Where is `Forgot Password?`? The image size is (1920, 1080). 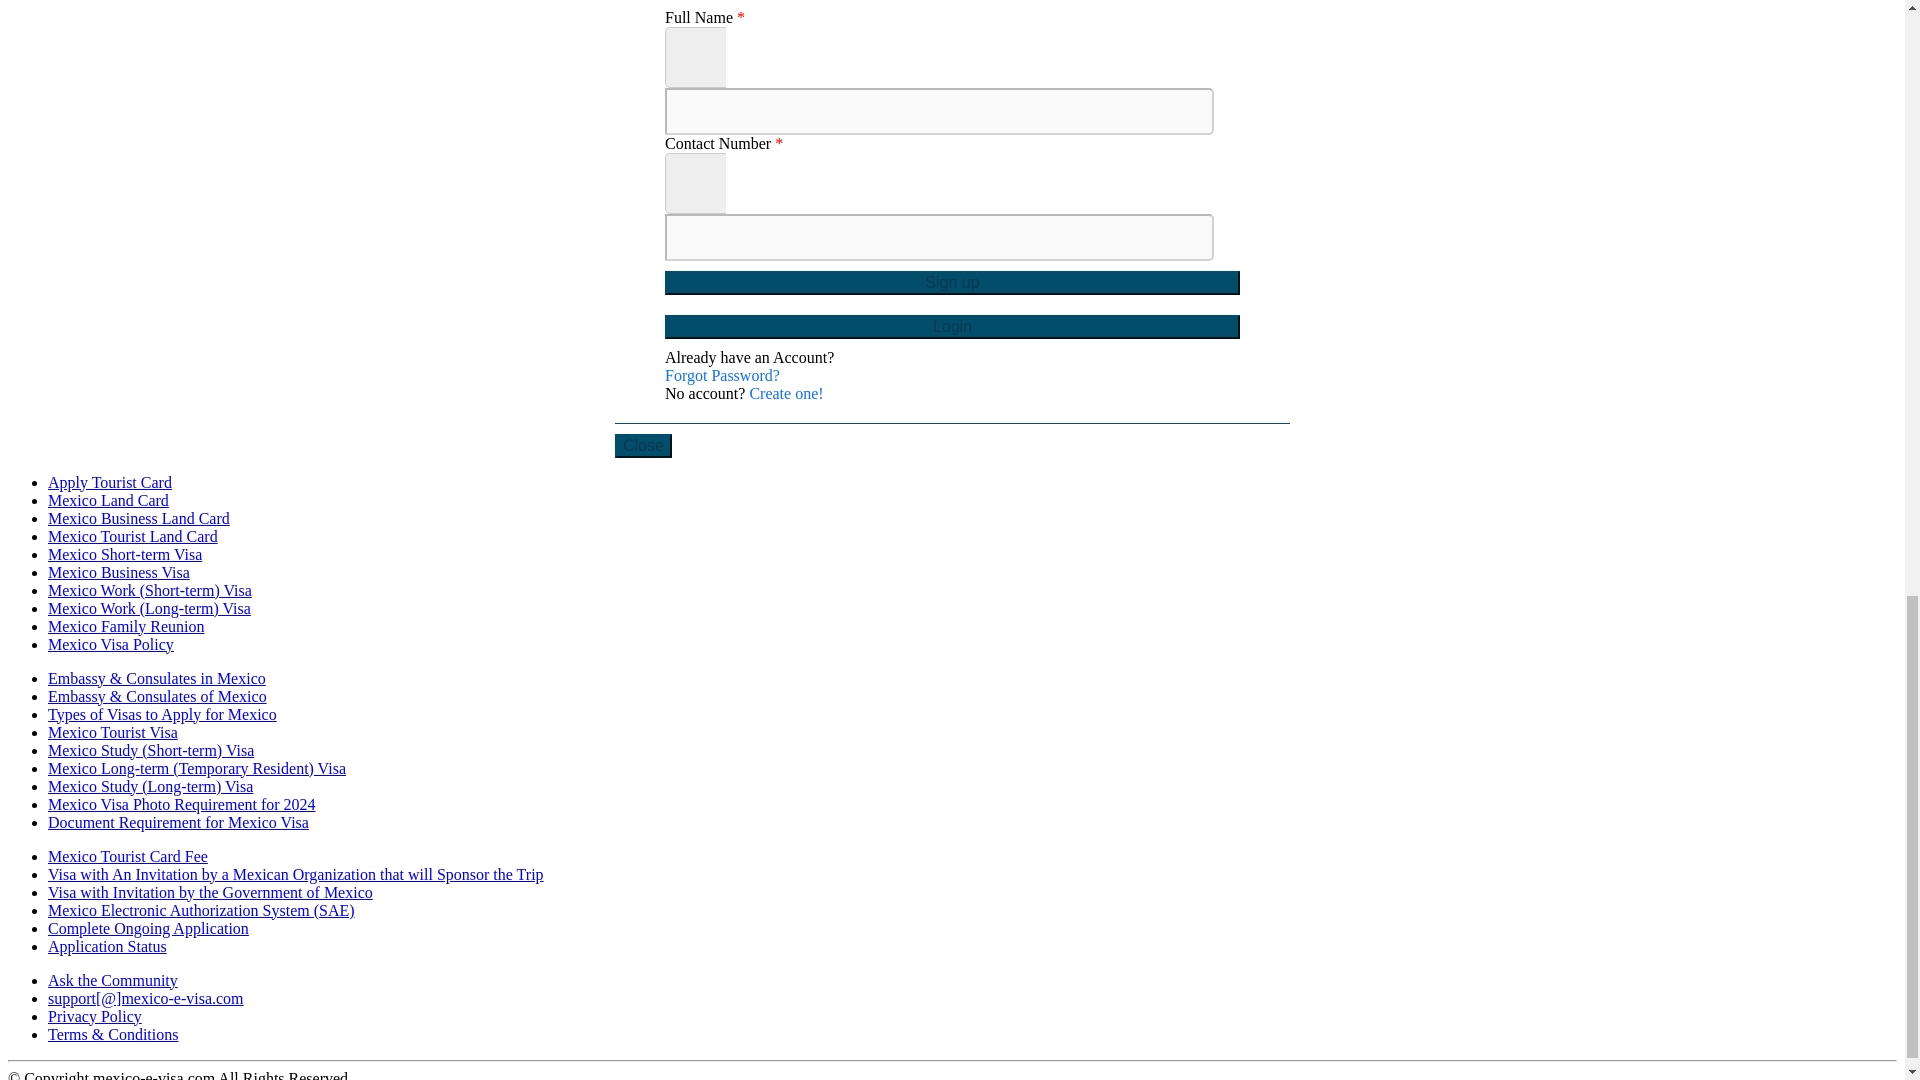 Forgot Password? is located at coordinates (722, 376).